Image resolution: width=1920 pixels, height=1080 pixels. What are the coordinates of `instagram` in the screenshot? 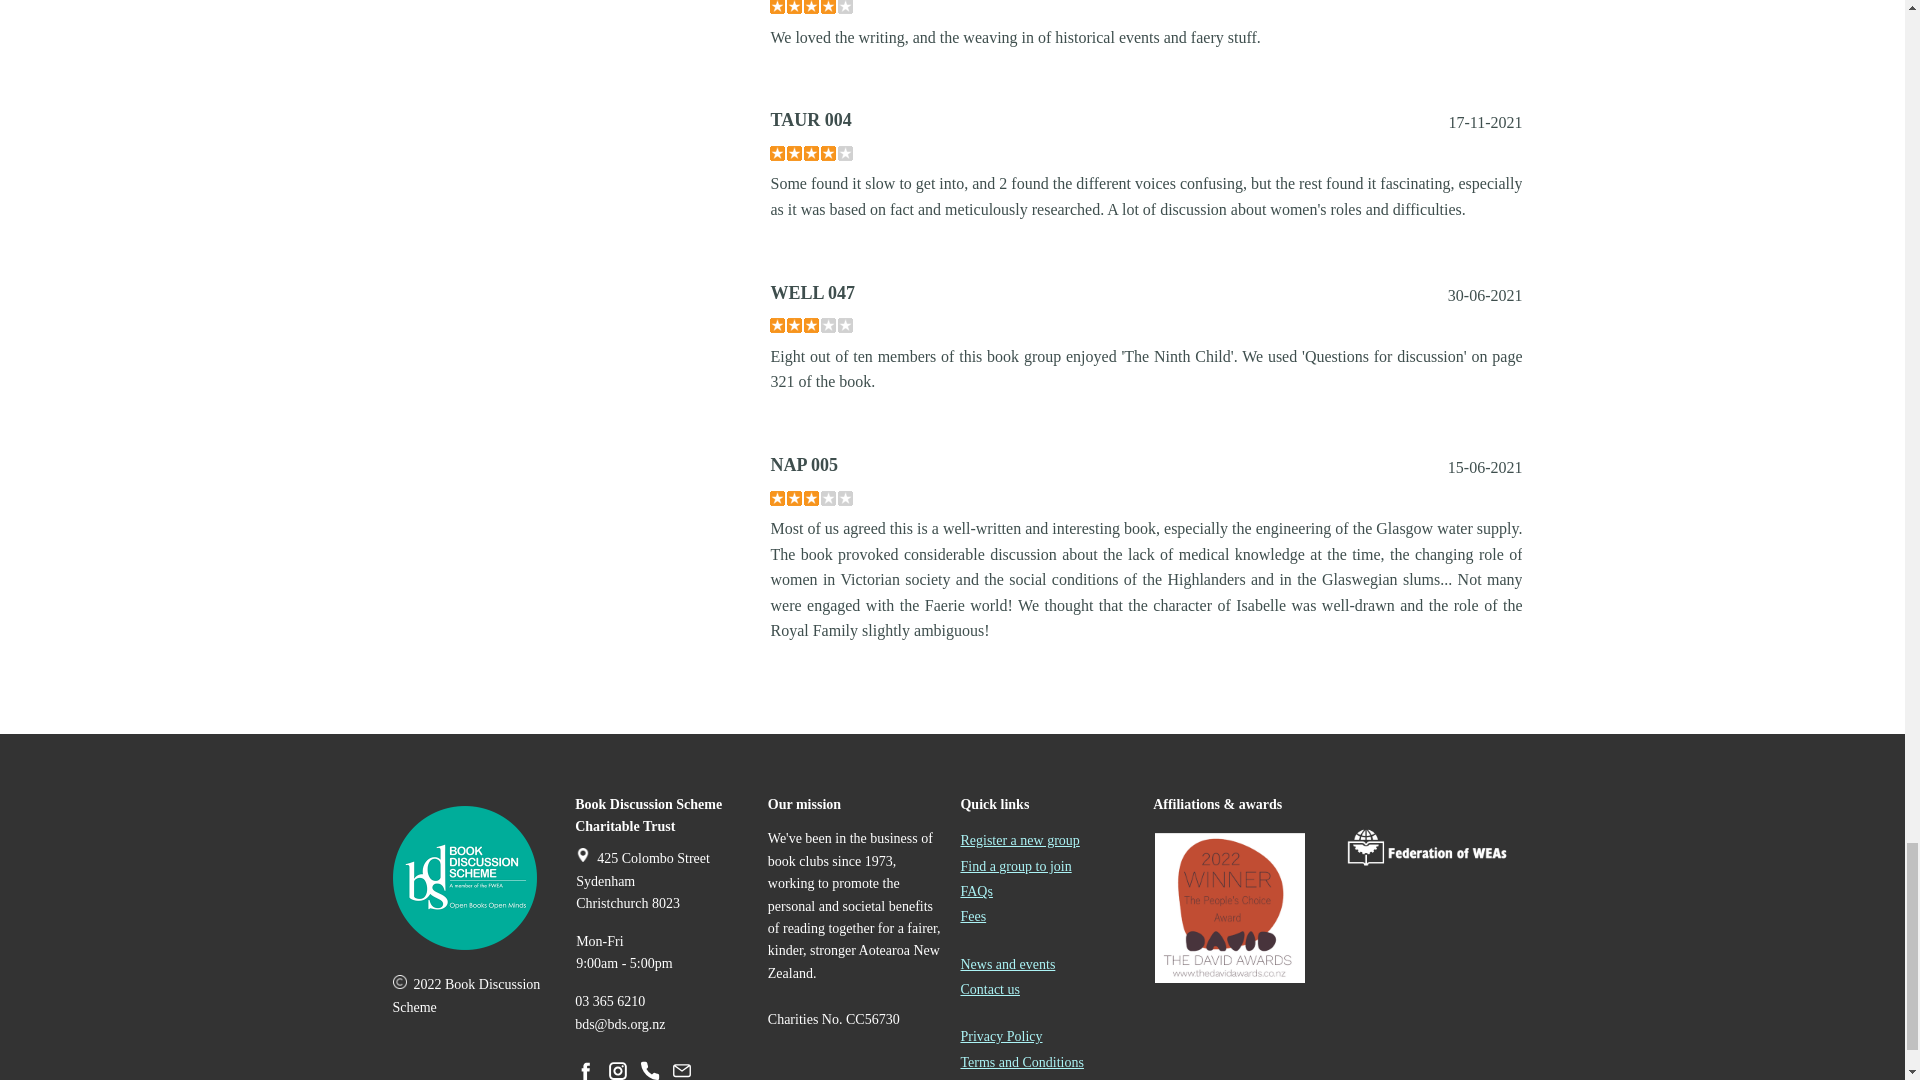 It's located at (618, 1070).